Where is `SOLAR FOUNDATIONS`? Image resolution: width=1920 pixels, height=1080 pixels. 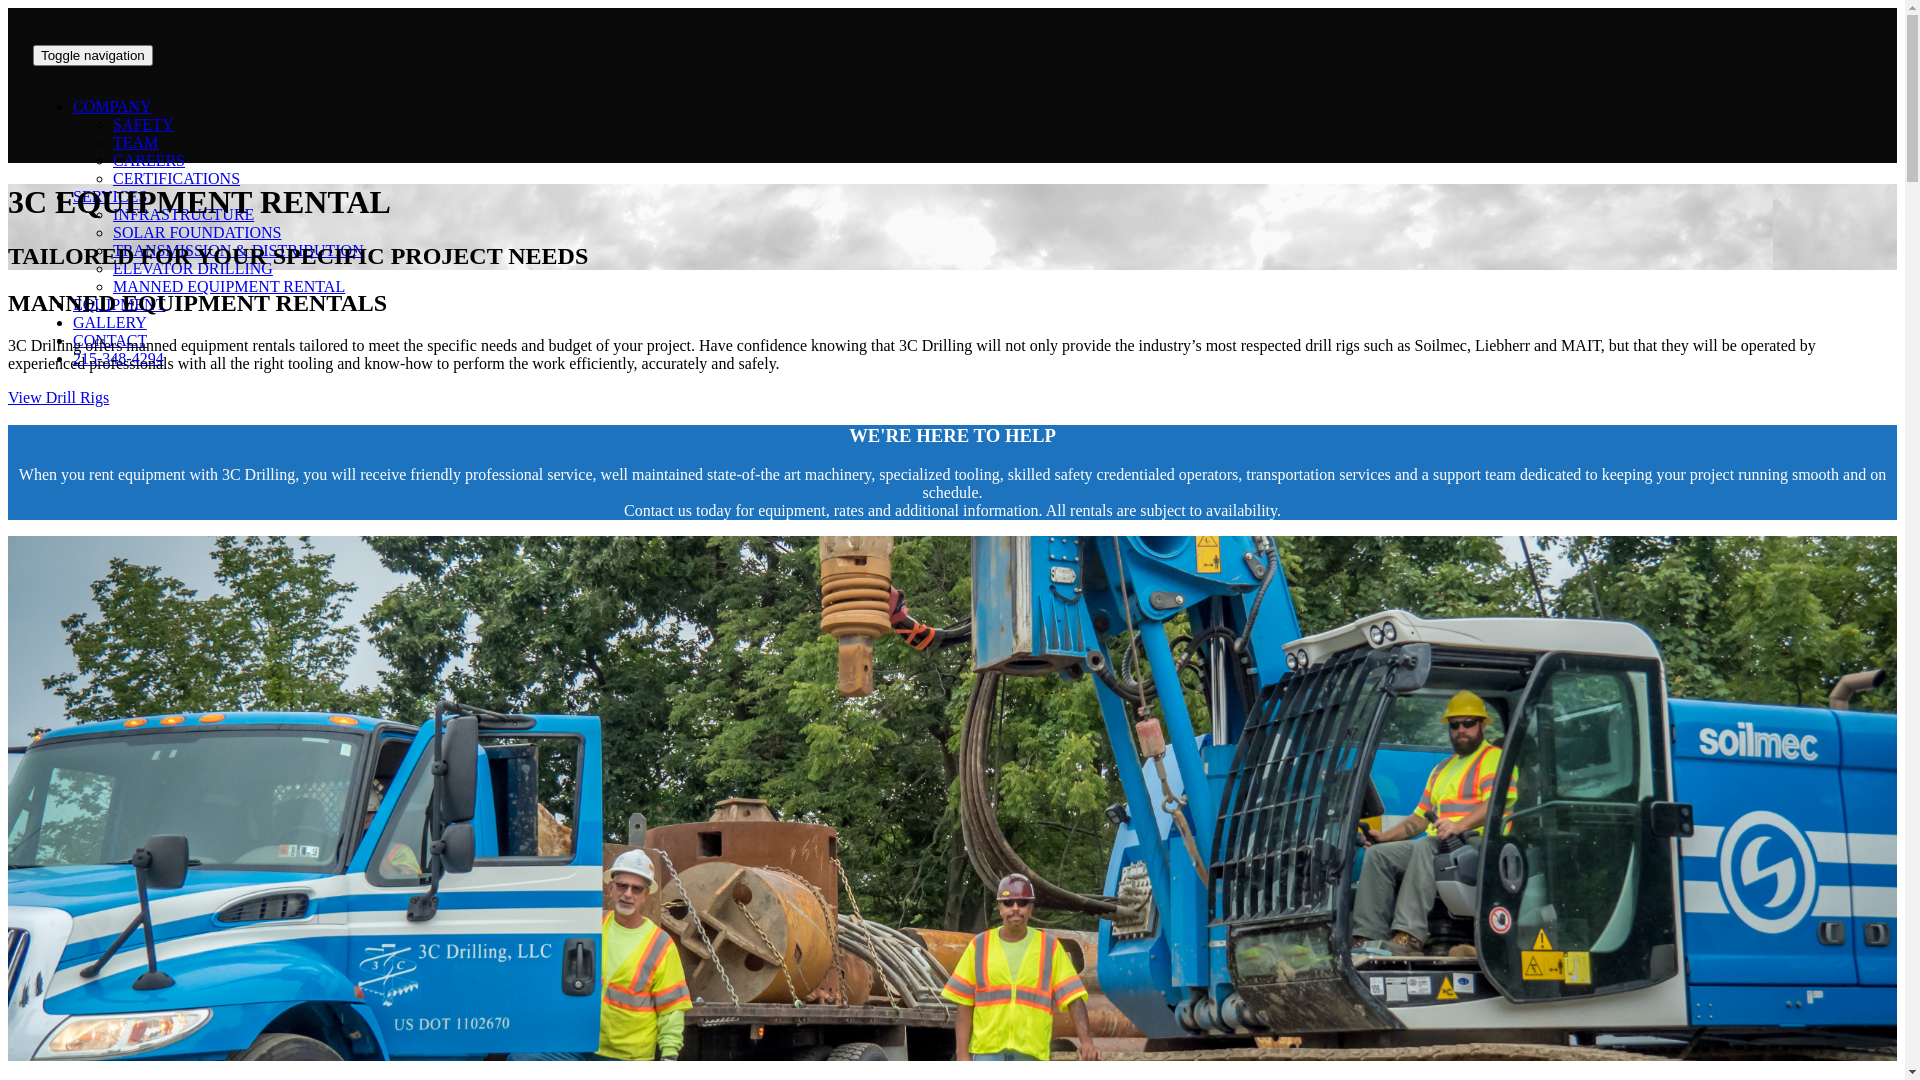
SOLAR FOUNDATIONS is located at coordinates (197, 232).